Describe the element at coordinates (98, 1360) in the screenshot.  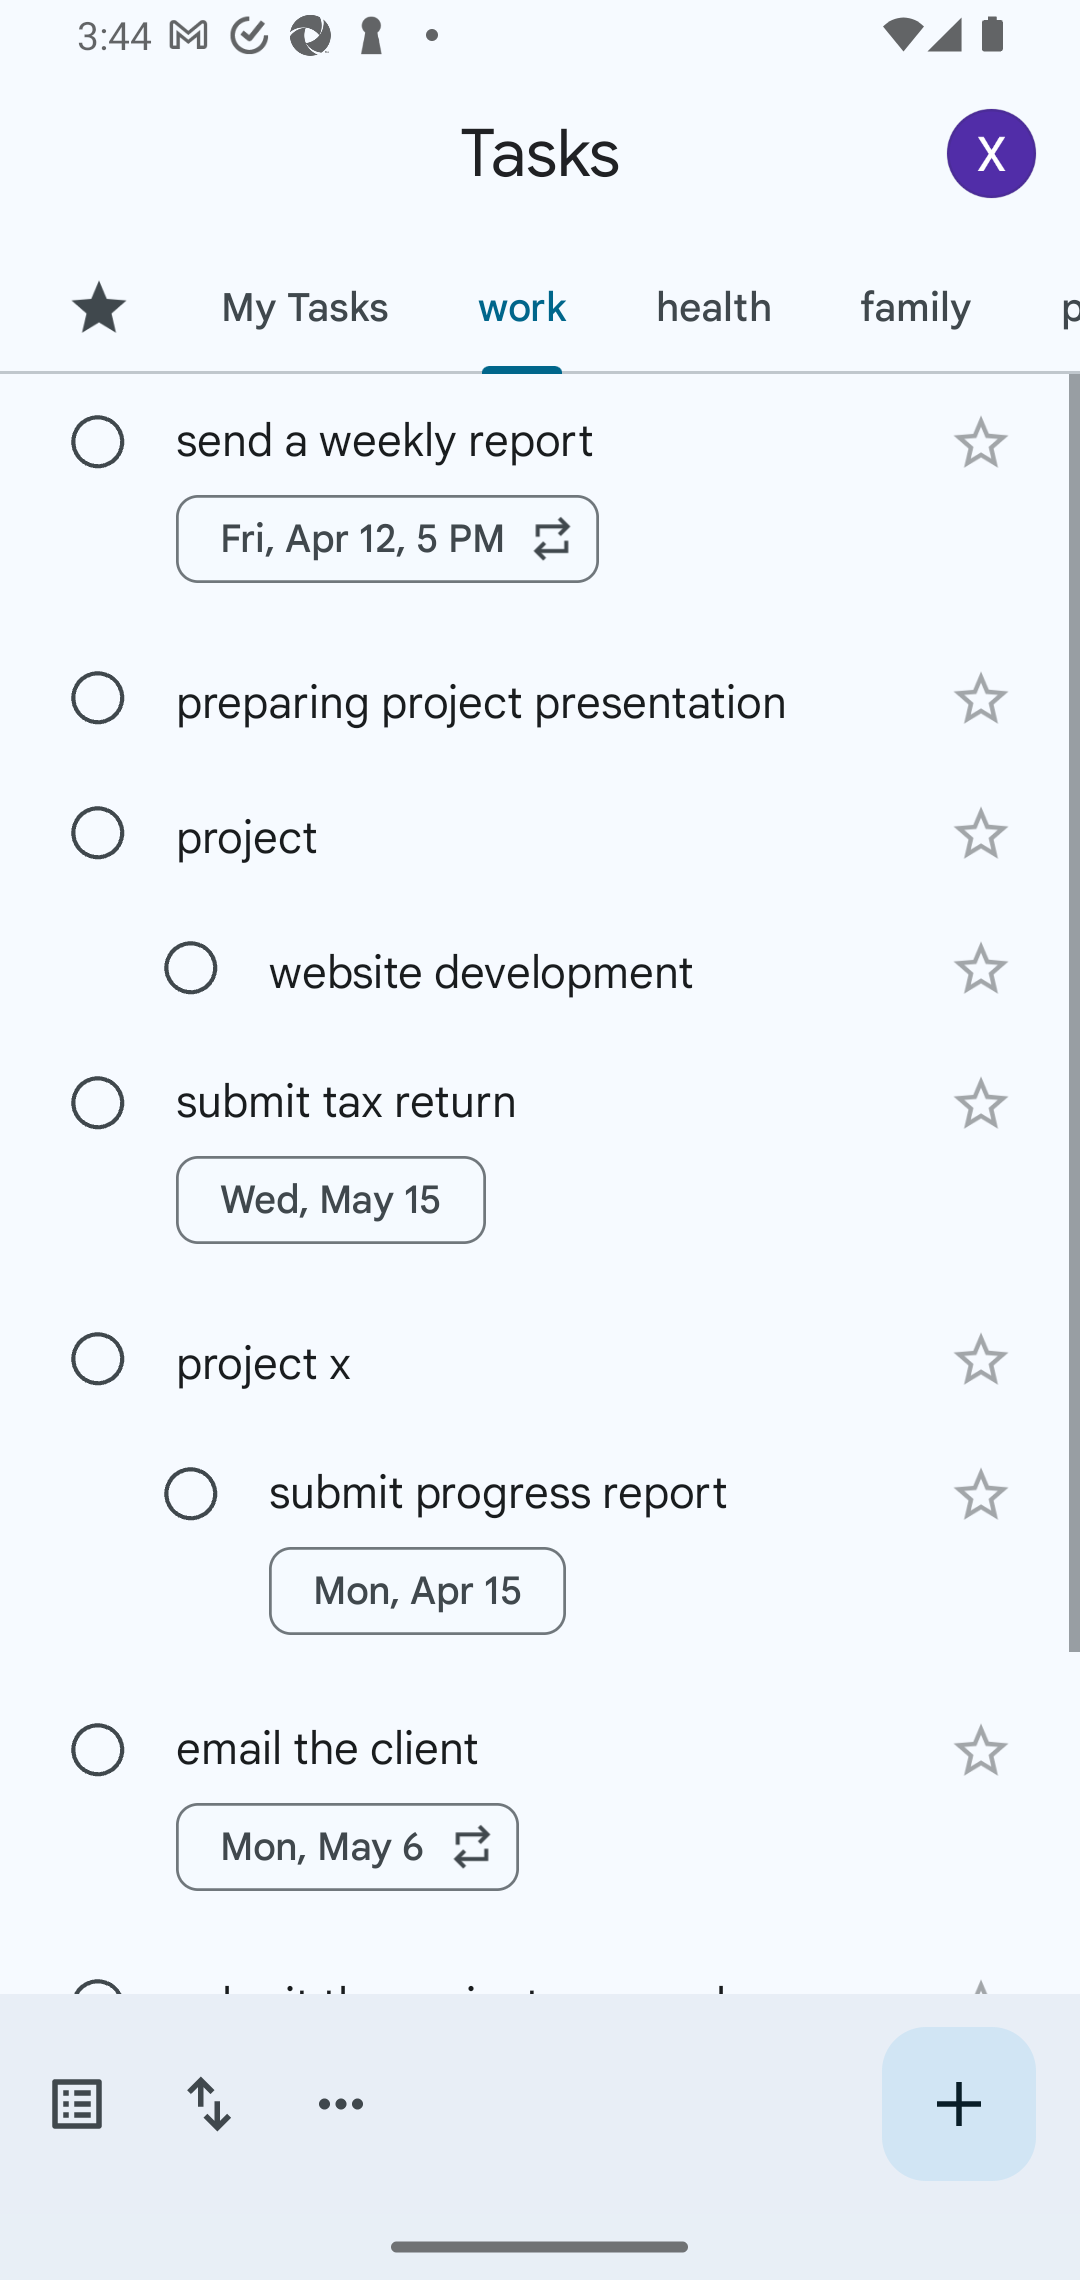
I see `Mark as complete` at that location.